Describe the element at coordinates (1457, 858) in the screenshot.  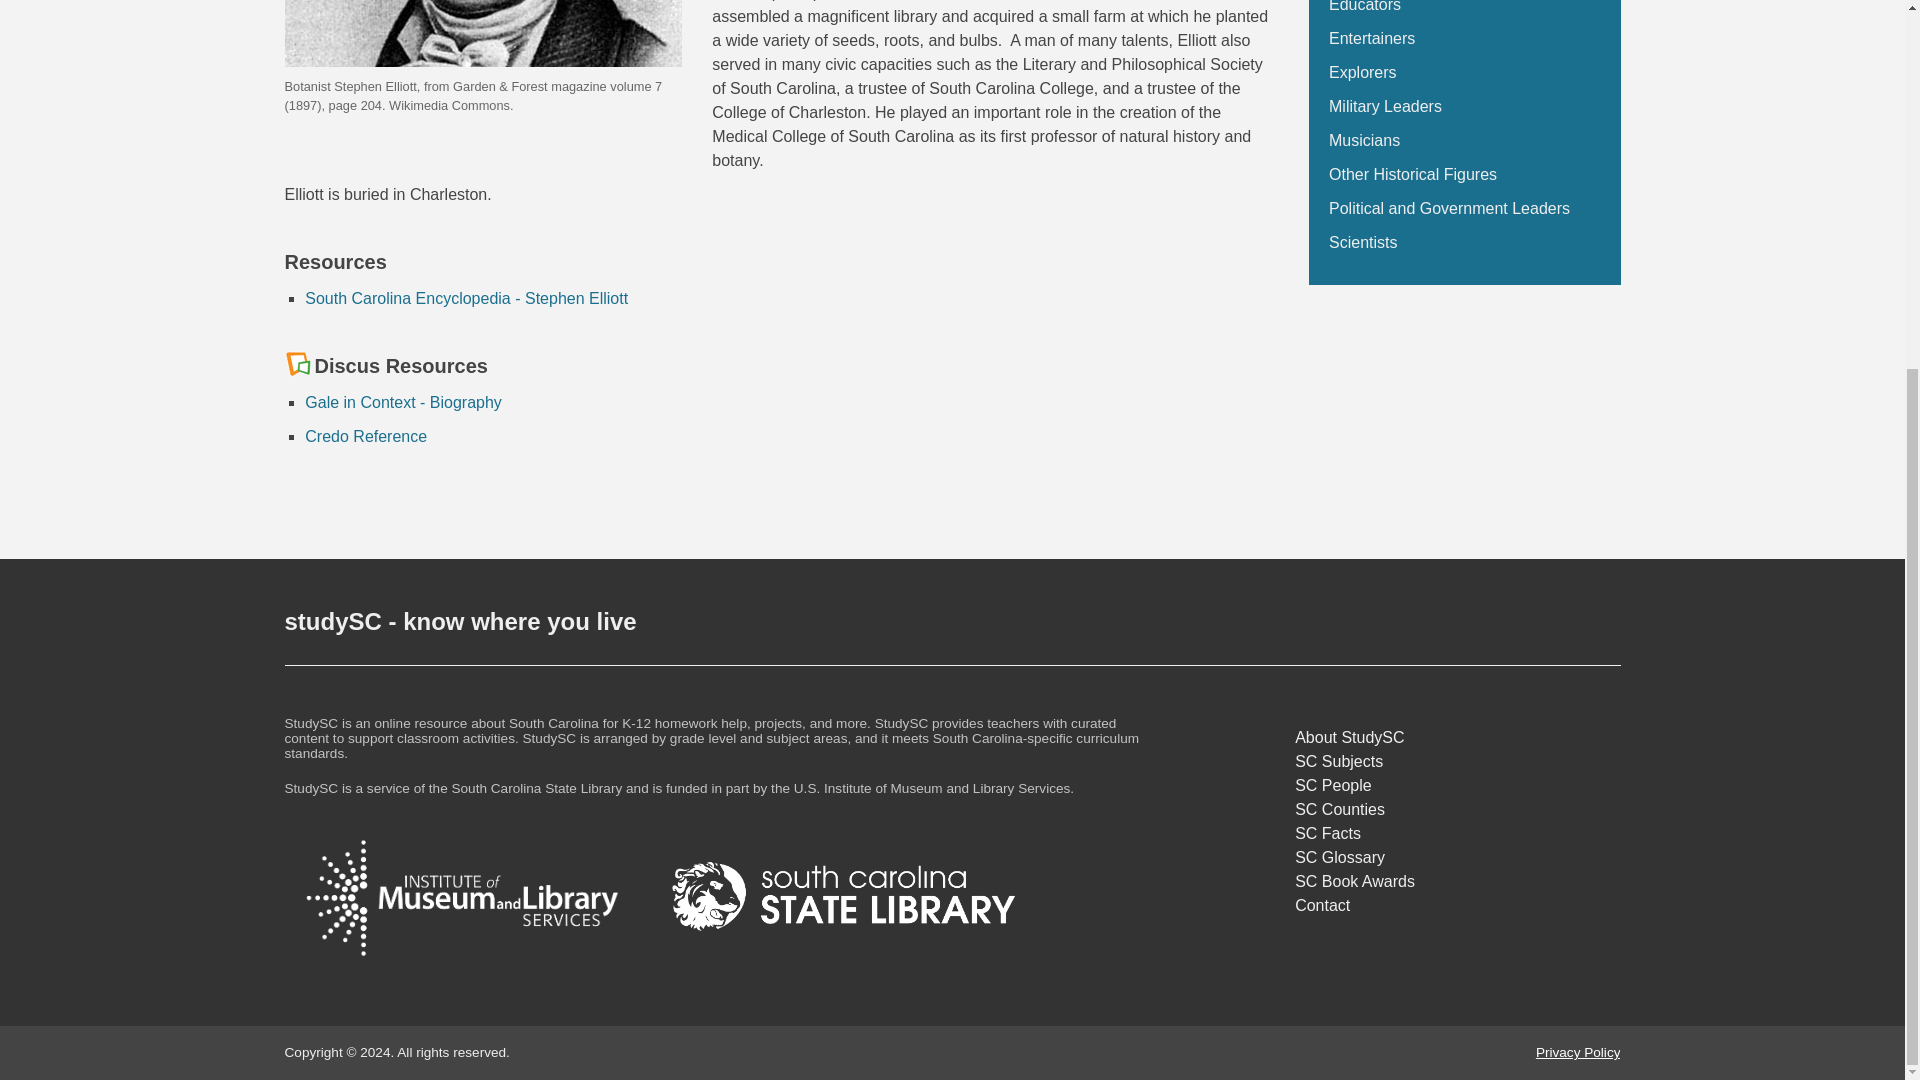
I see `SC Glossary` at that location.